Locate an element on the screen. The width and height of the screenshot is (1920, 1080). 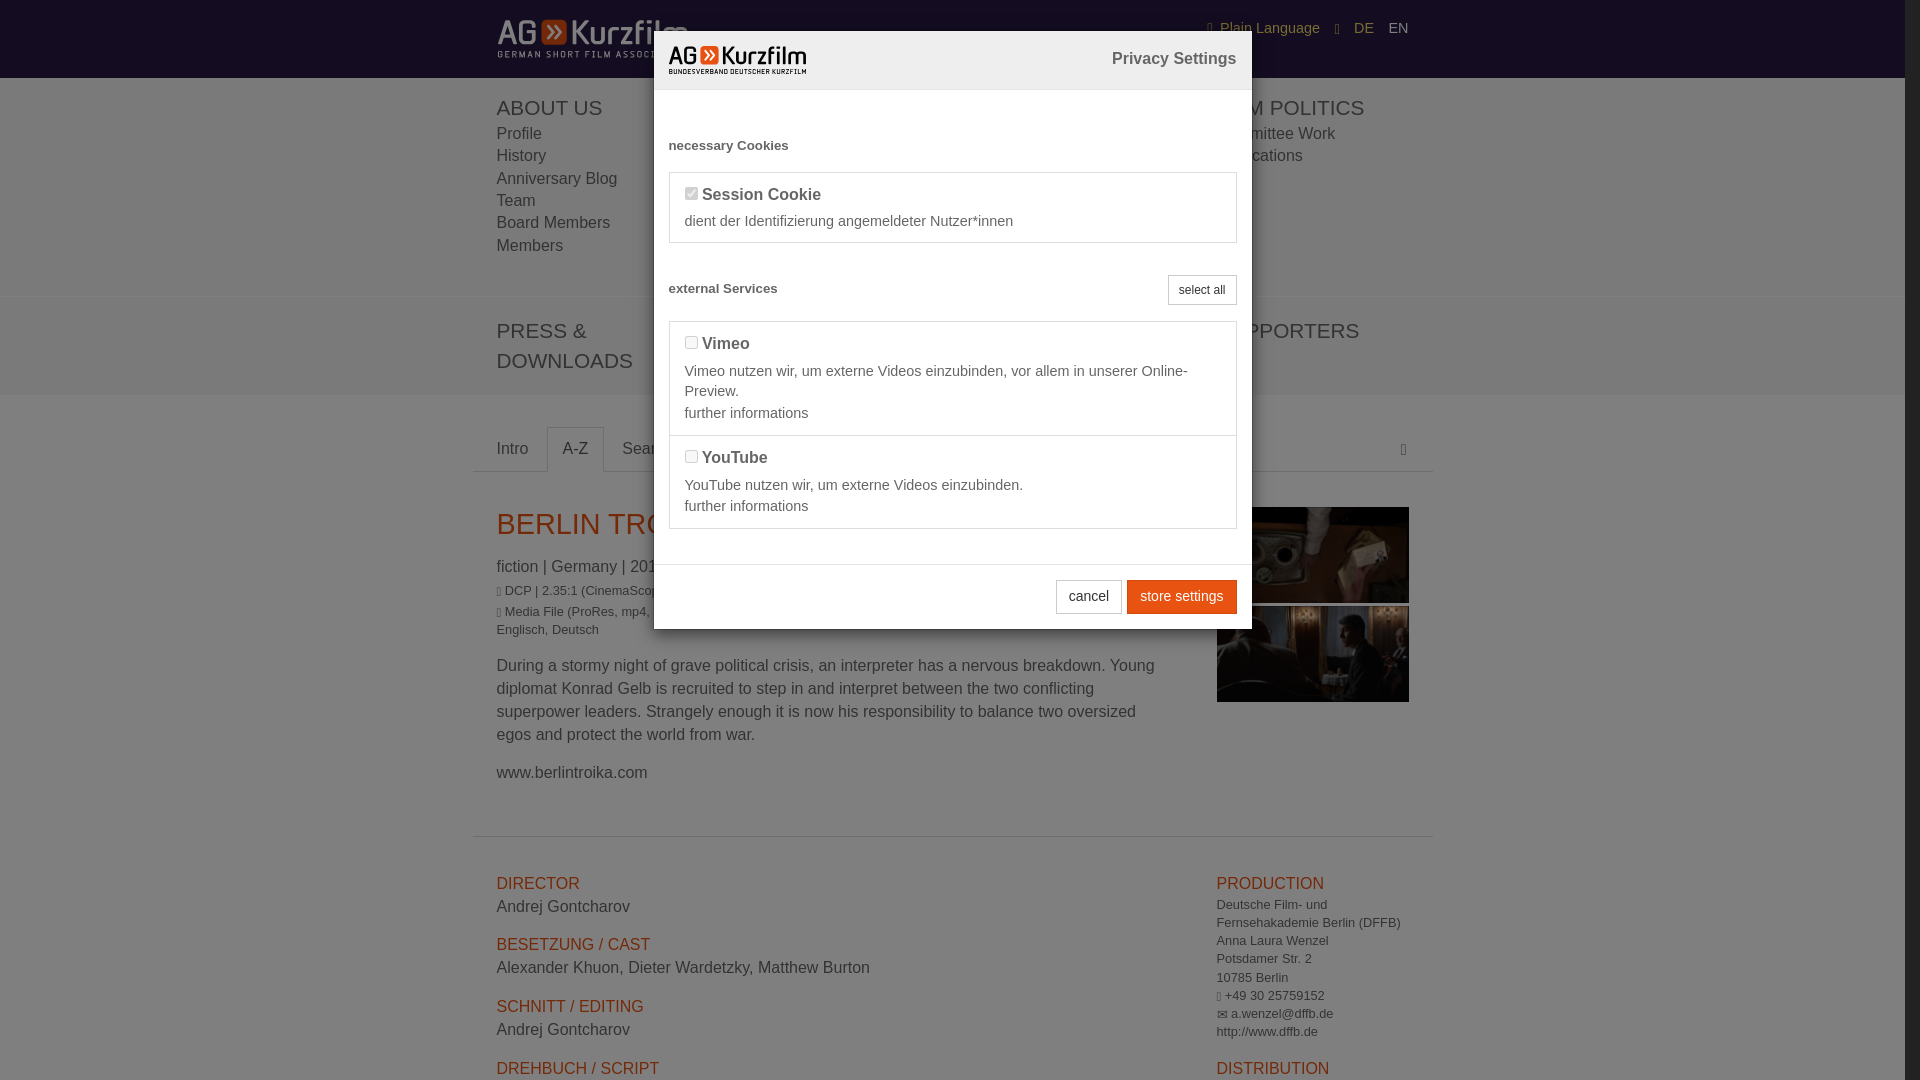
SUPPORTERS is located at coordinates (1287, 330).